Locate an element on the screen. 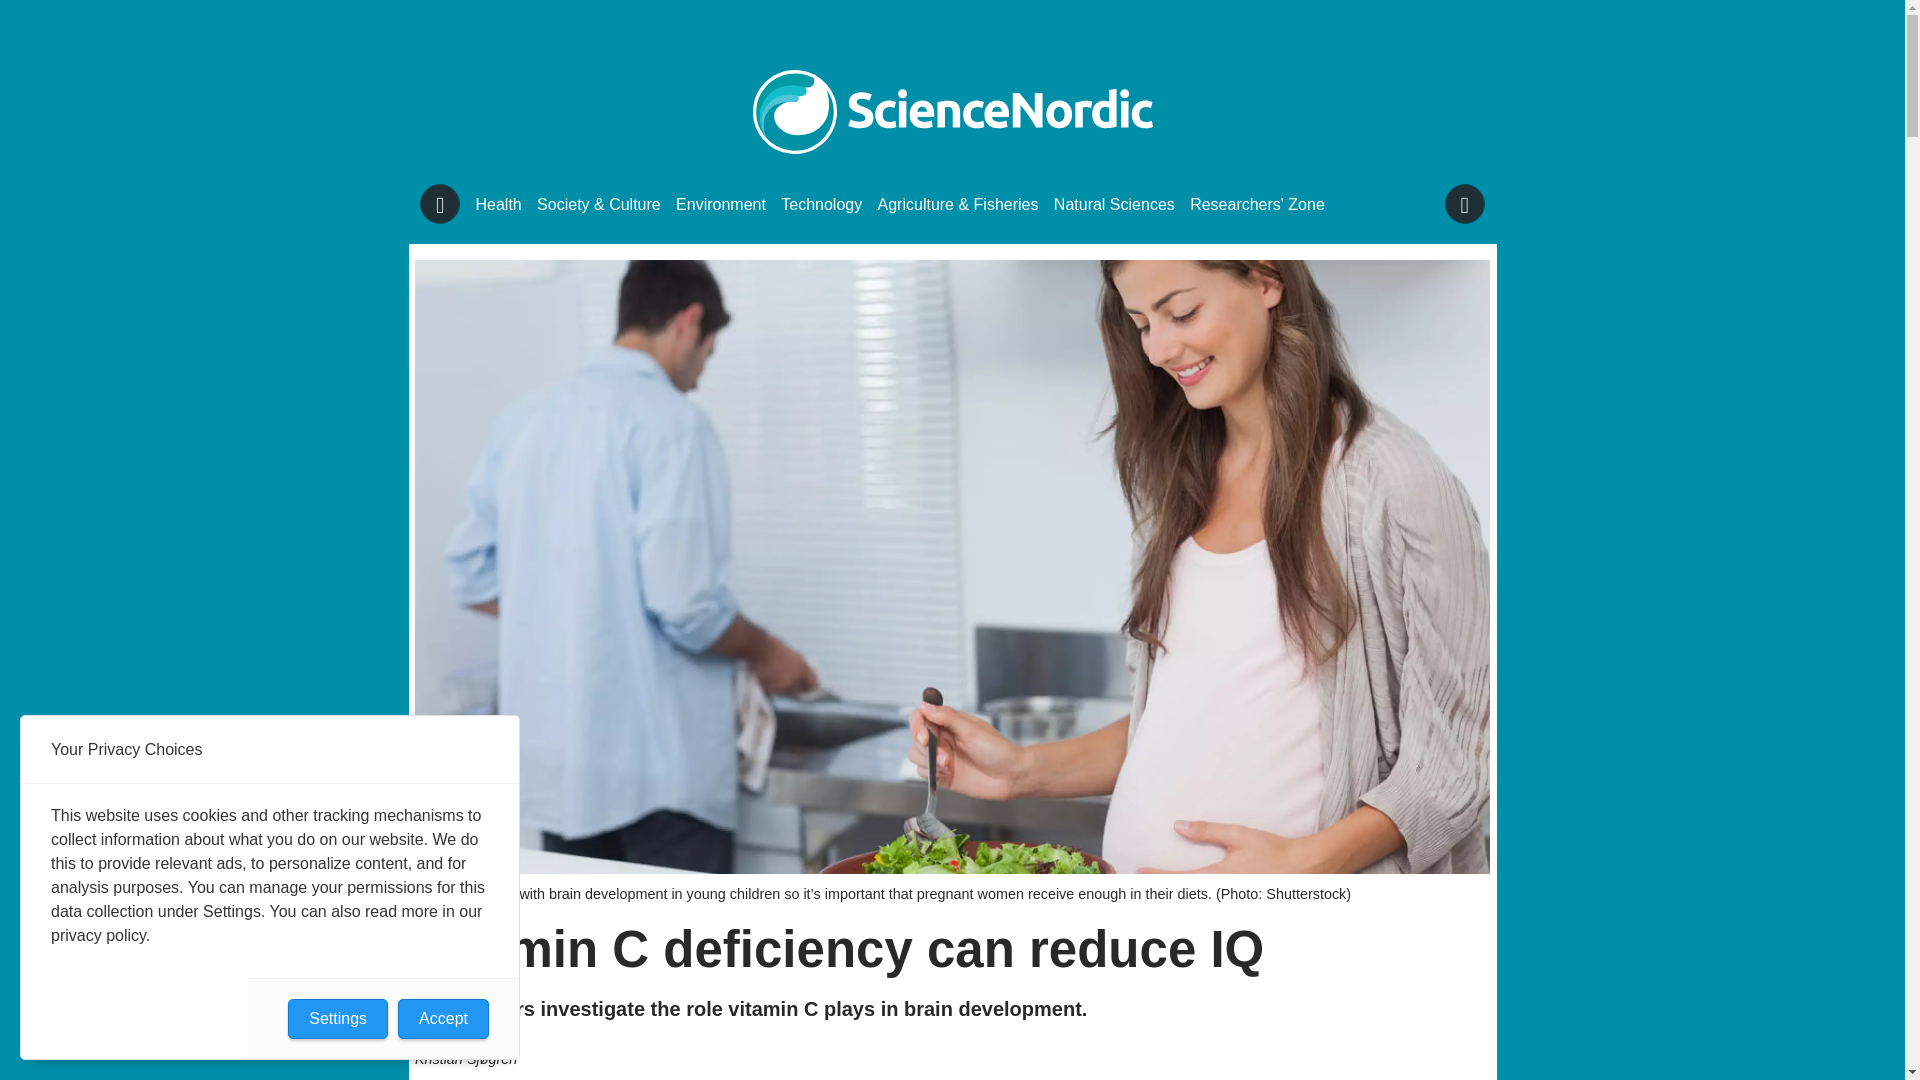 Image resolution: width=1920 pixels, height=1080 pixels. Natural Sciences is located at coordinates (1114, 204).